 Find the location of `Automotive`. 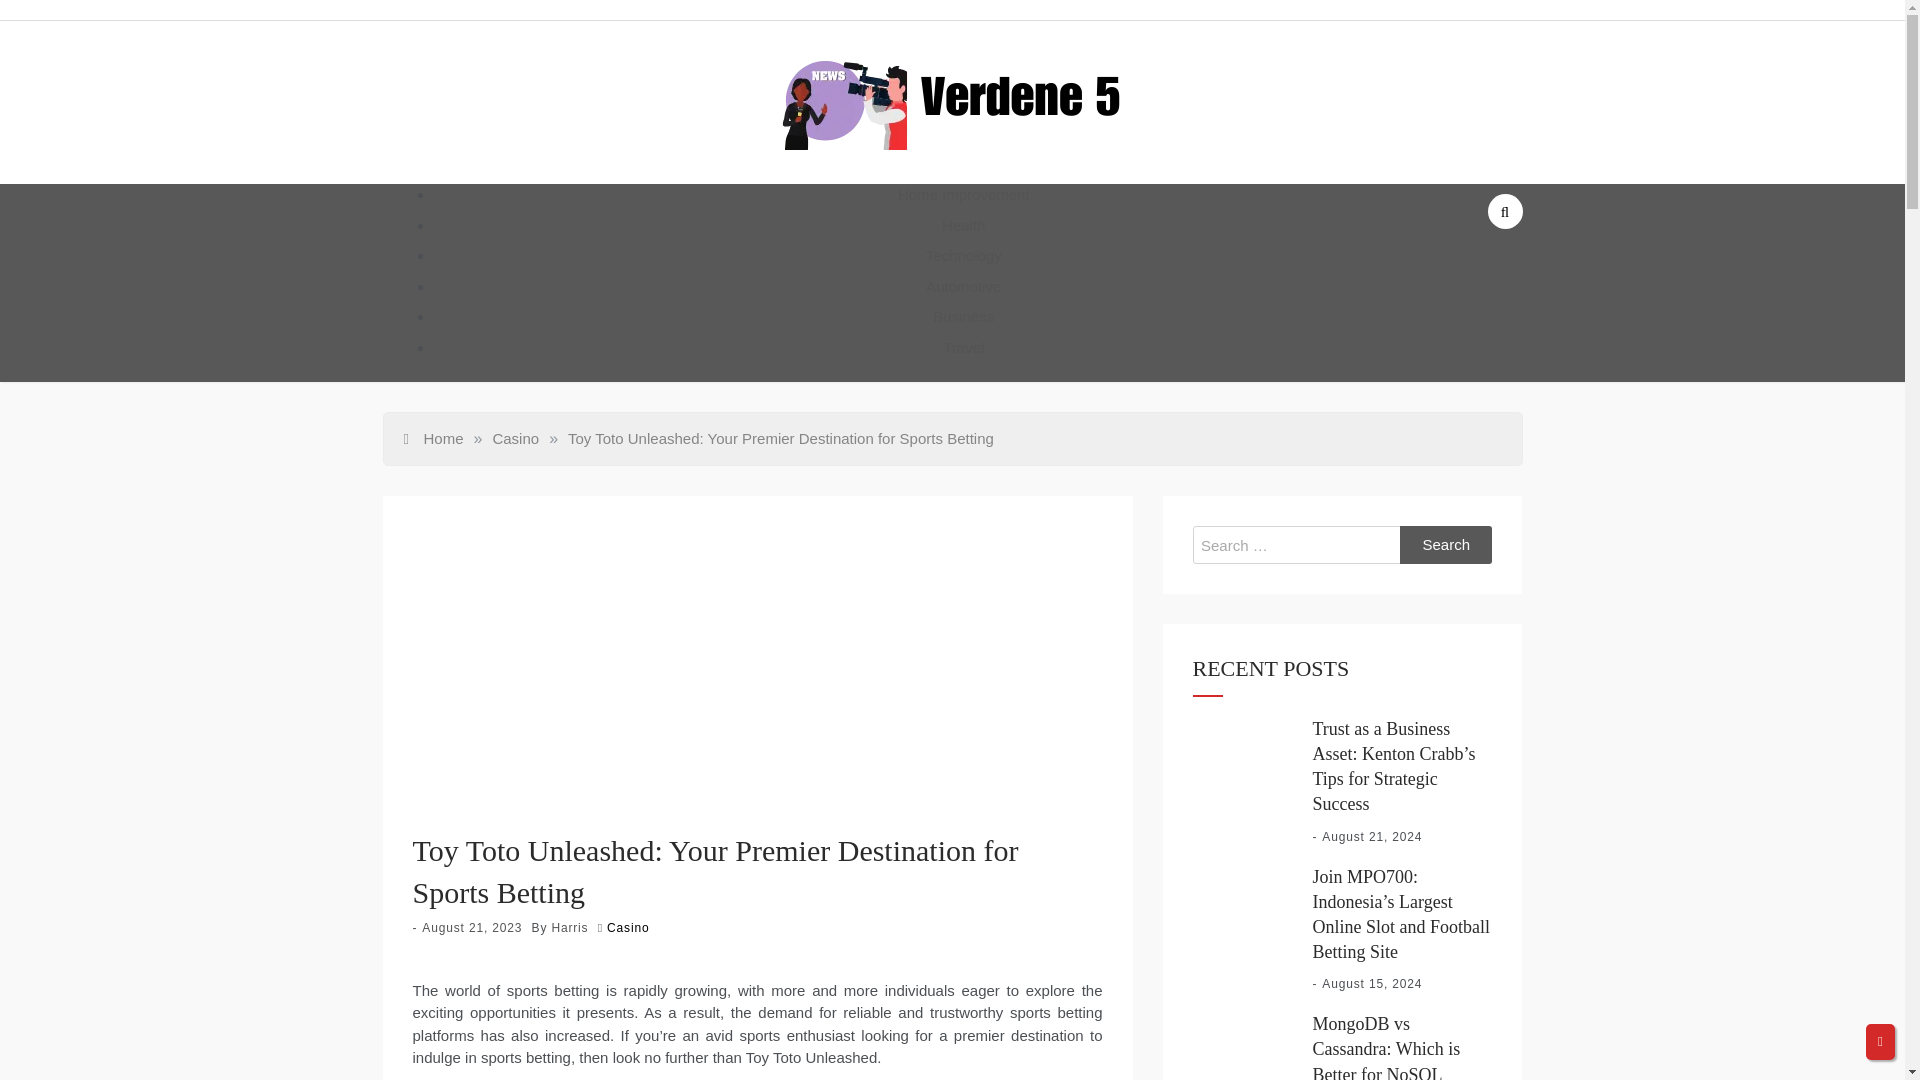

Automotive is located at coordinates (962, 286).